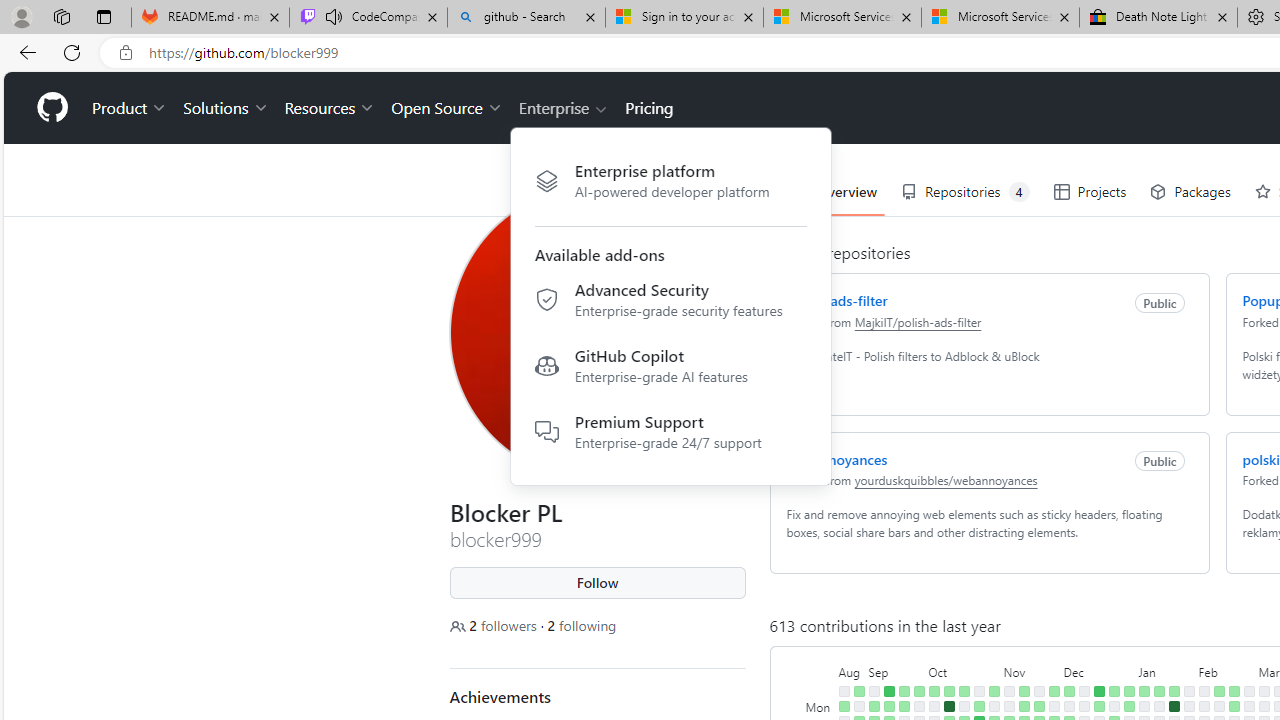 This screenshot has width=1280, height=720. What do you see at coordinates (978, 691) in the screenshot?
I see `No contributions on October 22nd.` at bounding box center [978, 691].